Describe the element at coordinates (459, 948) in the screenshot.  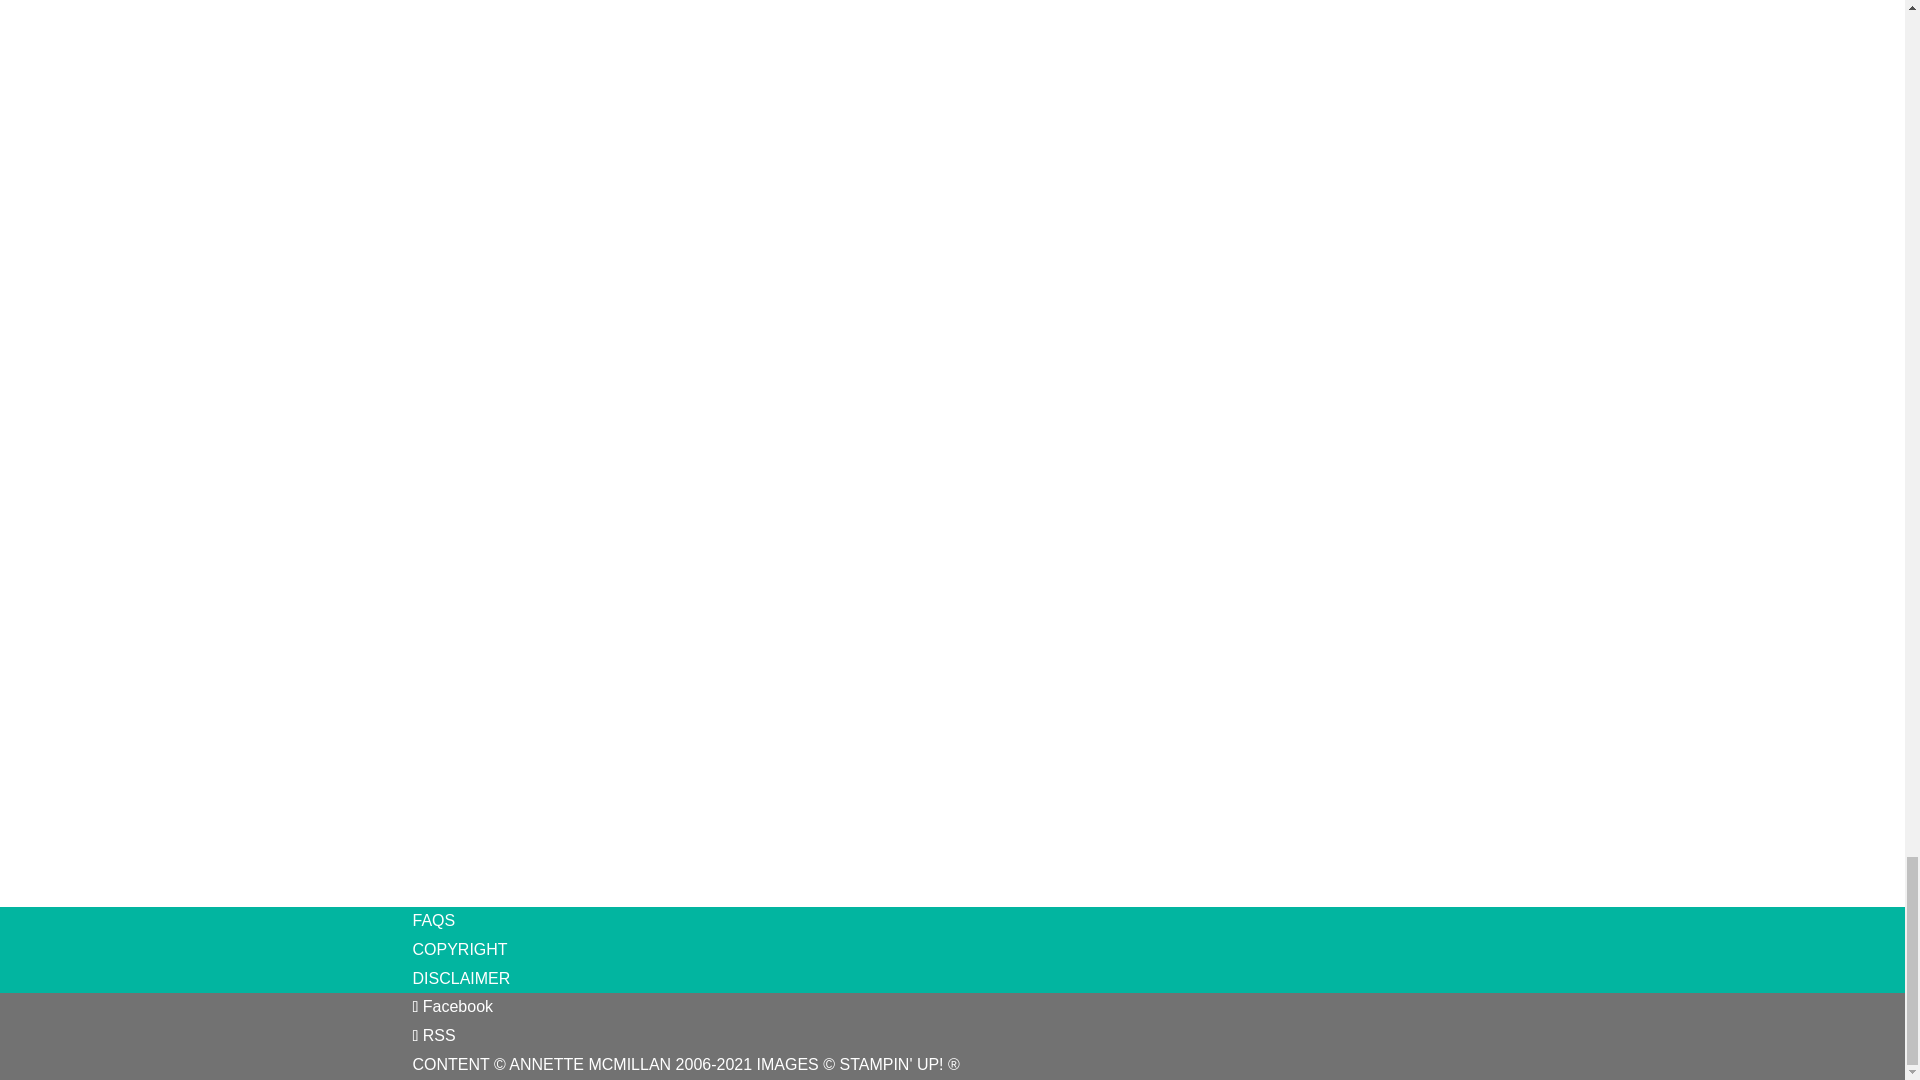
I see `COPYRIGHT` at that location.